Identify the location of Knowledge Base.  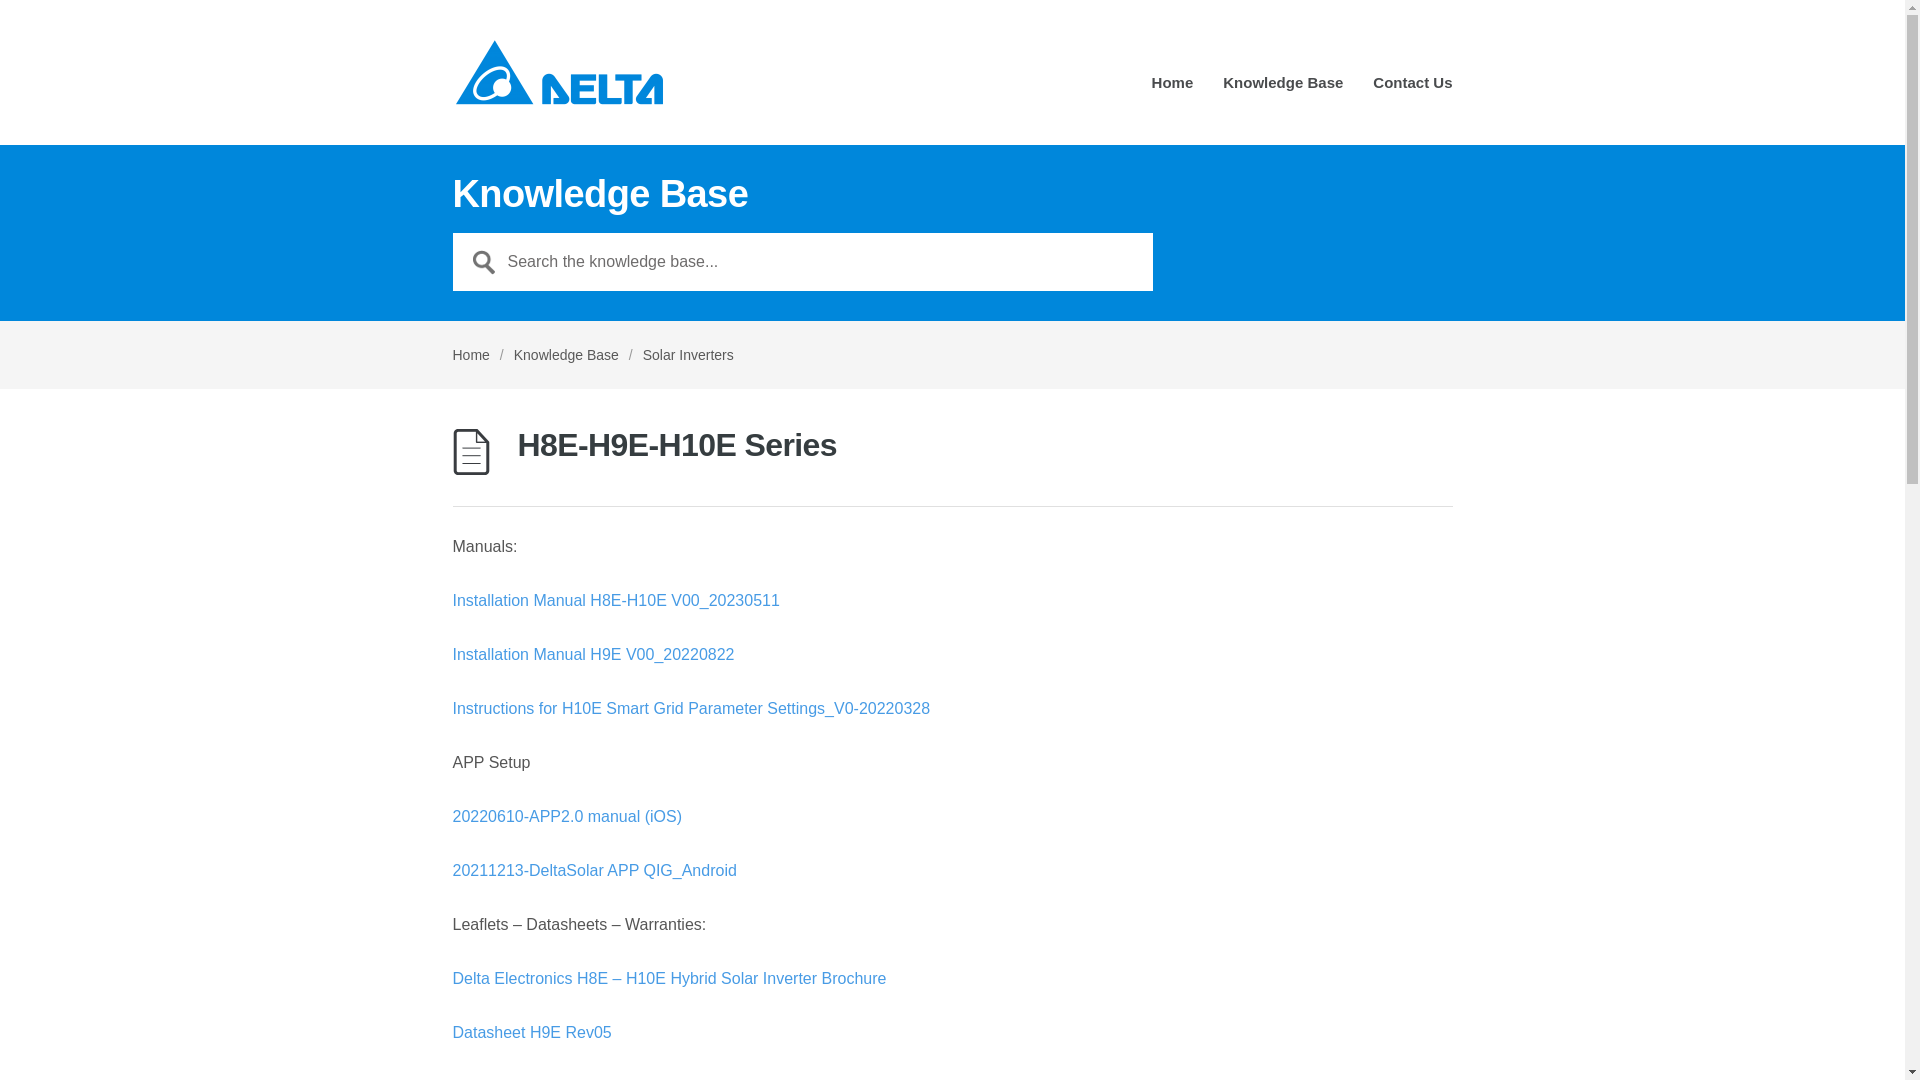
(566, 355).